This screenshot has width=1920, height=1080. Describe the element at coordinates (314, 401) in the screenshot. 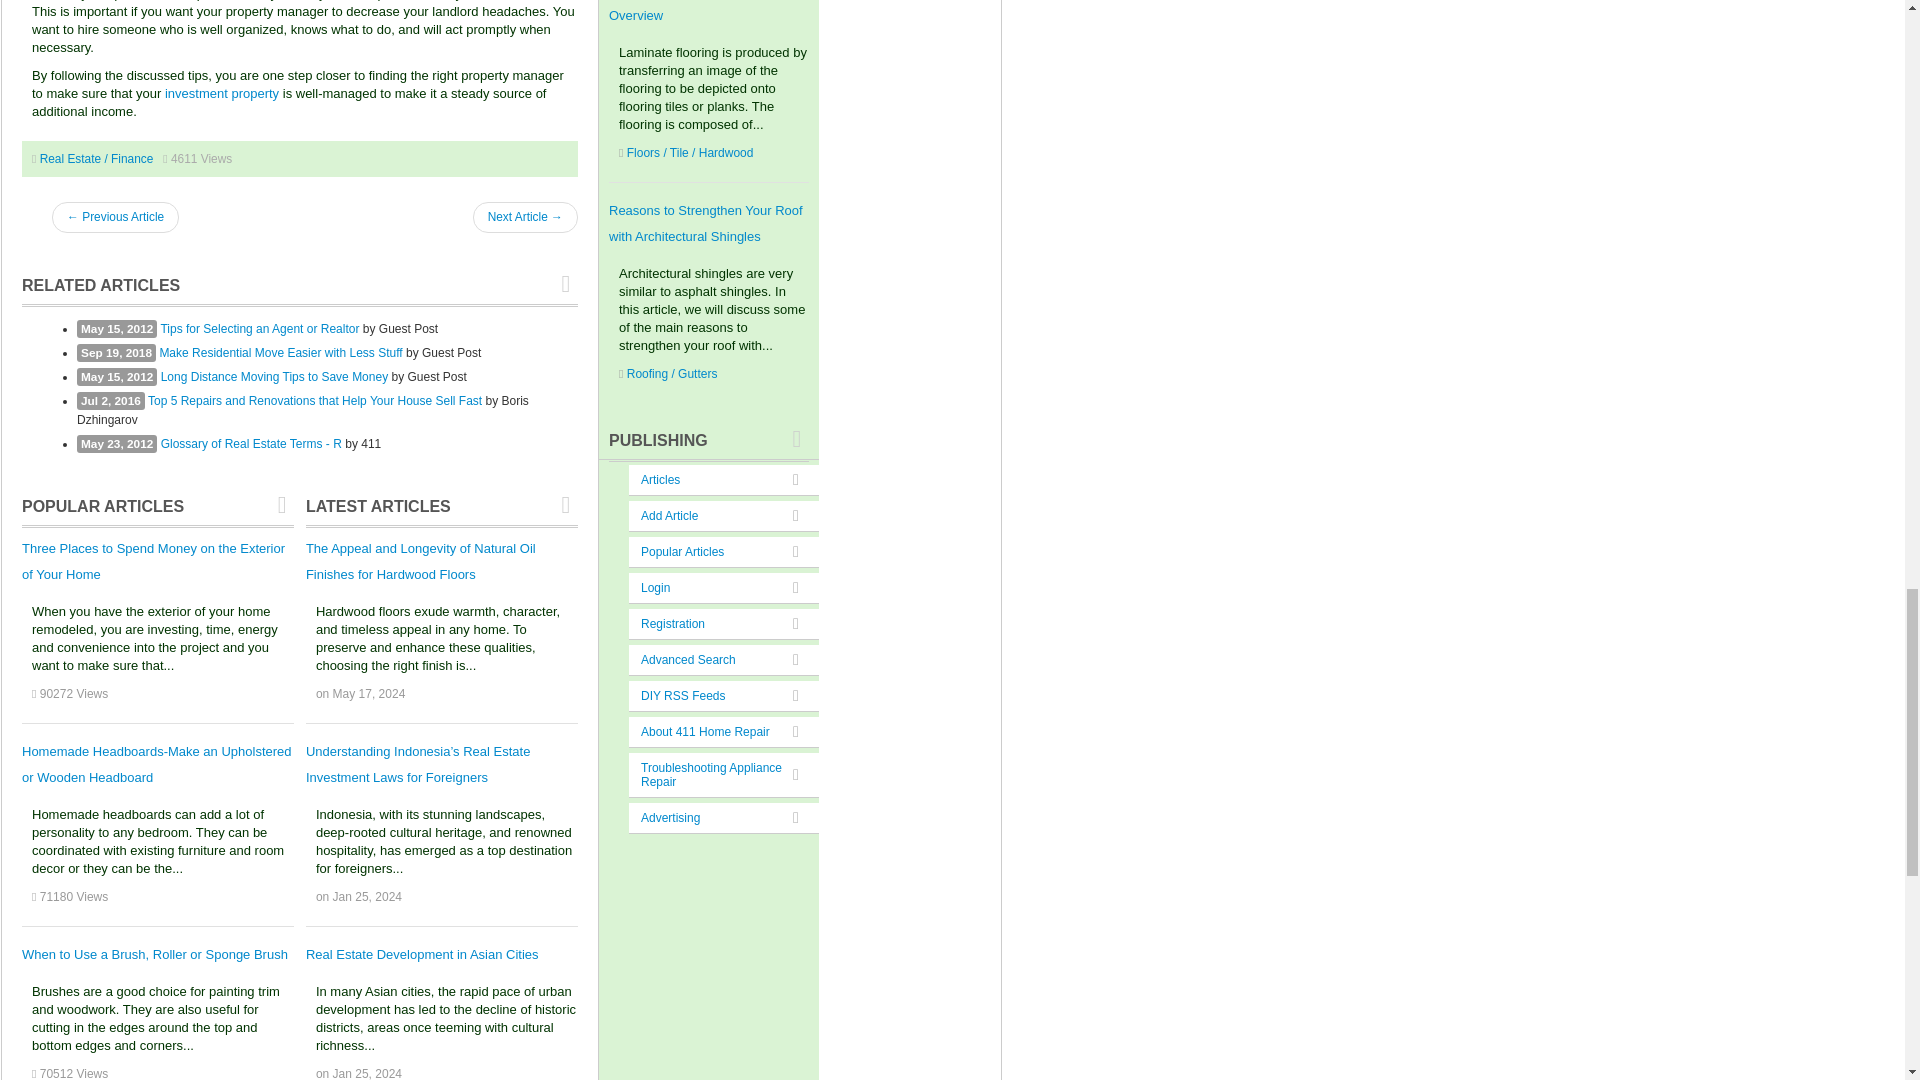

I see `Top 5 Repairs and Renovations that Help Your House Sell Fast` at that location.